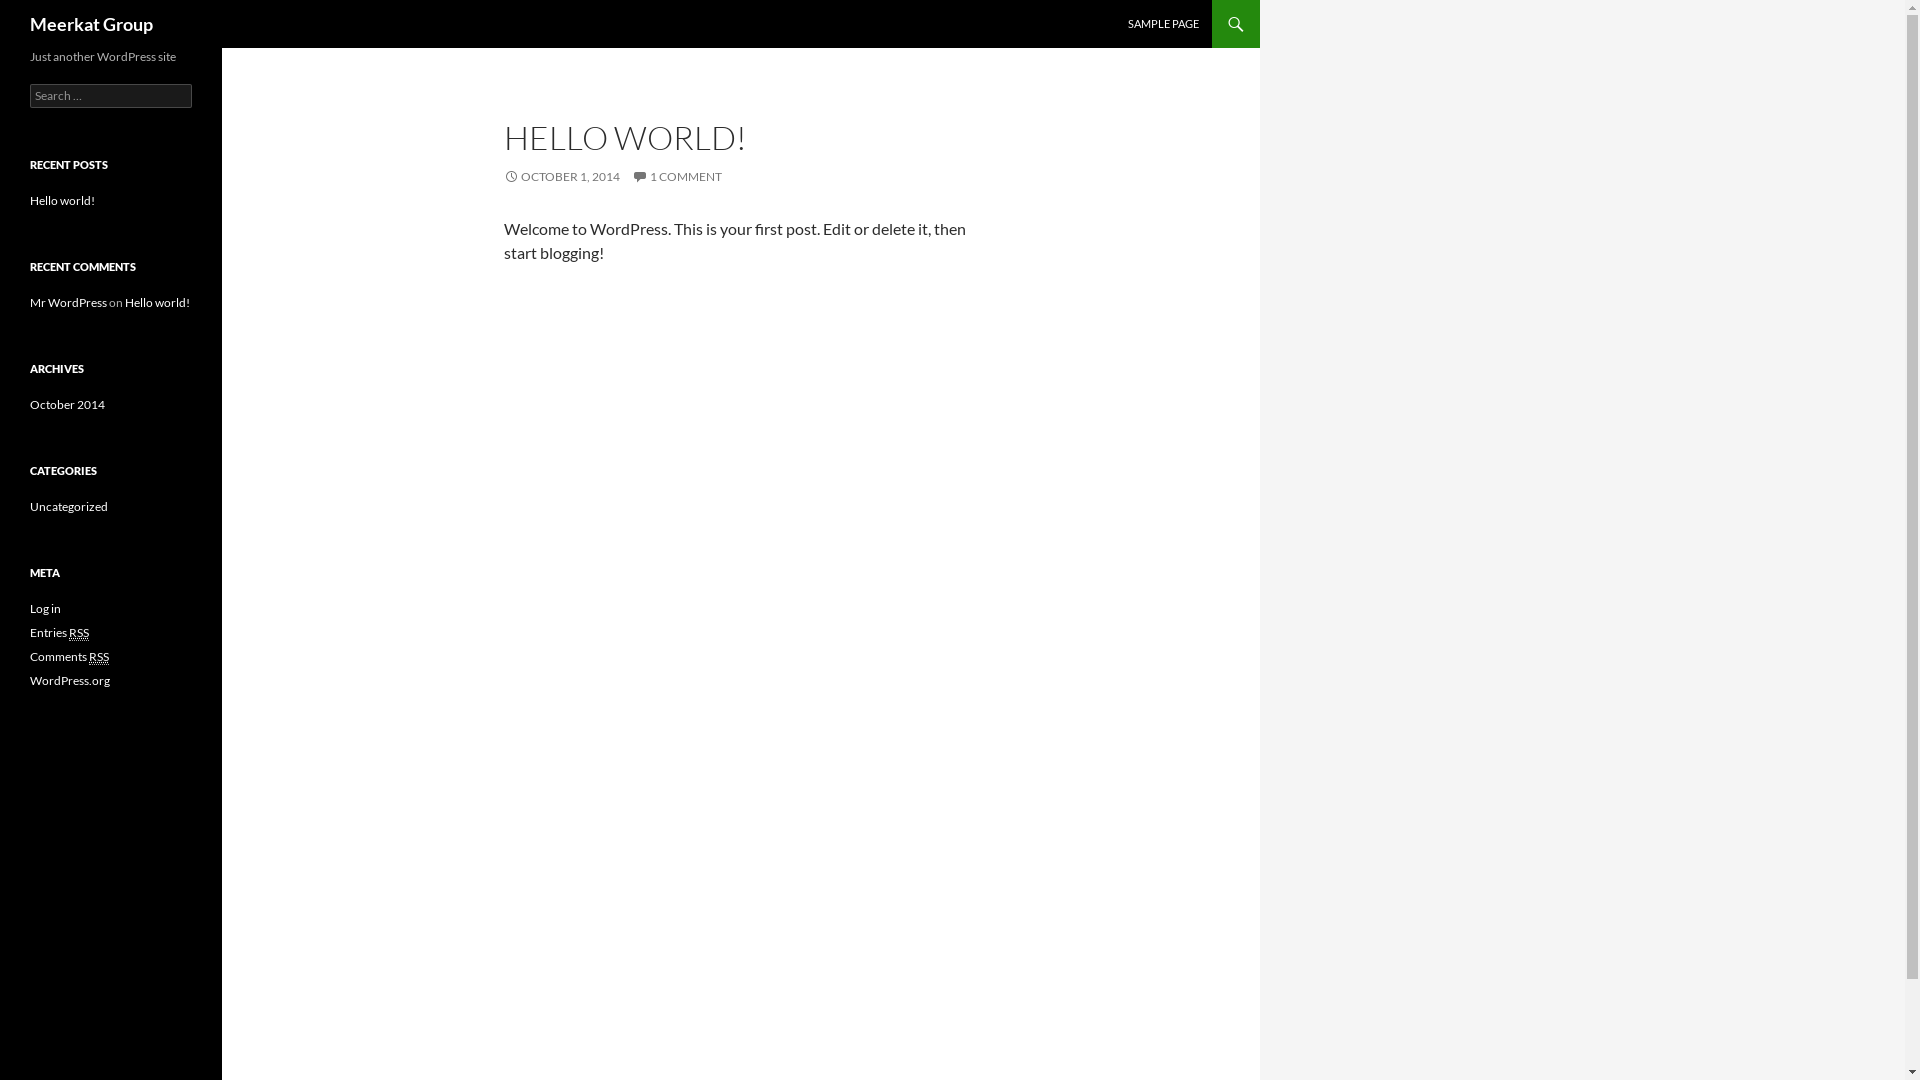  I want to click on HELLO WORLD!, so click(626, 138).